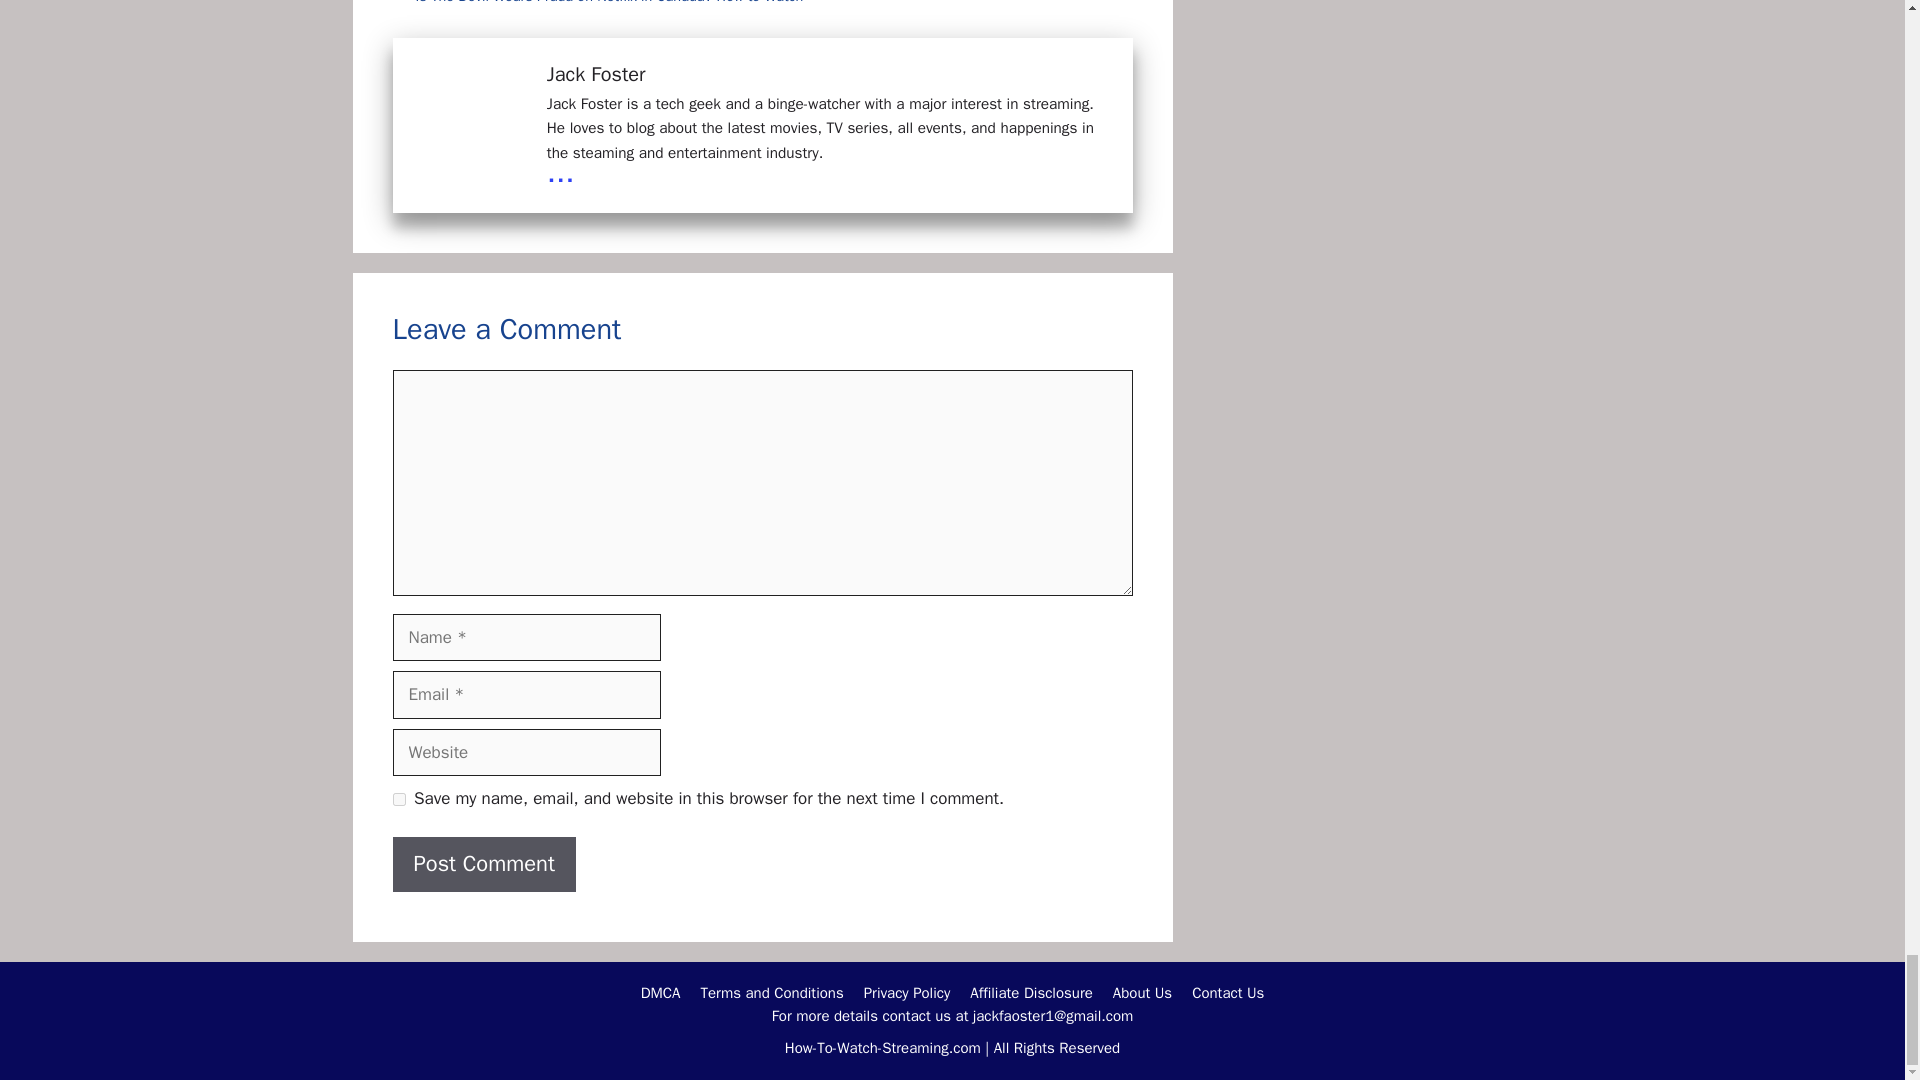  I want to click on Is The Devil Wears Prada on Netflix in Canada? How to Watch, so click(610, 2).